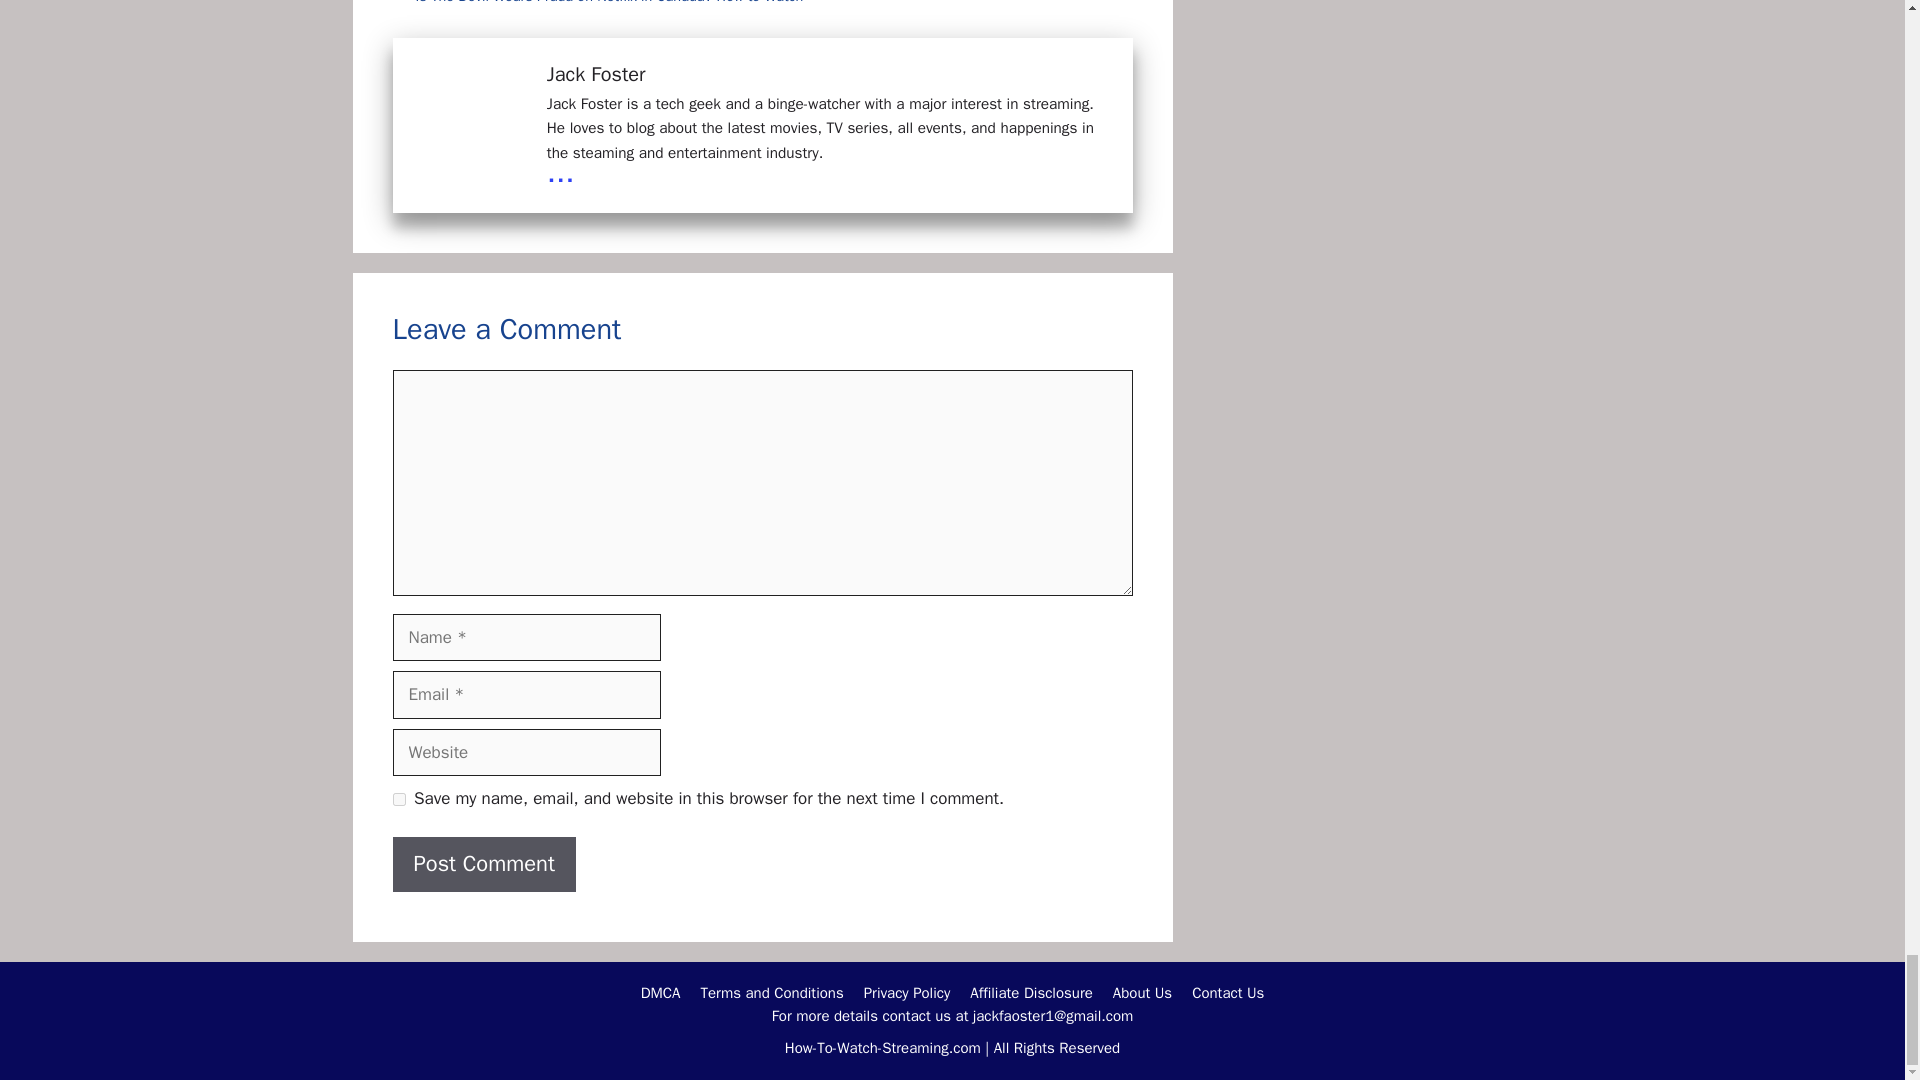  I want to click on Is The Devil Wears Prada on Netflix in Canada? How to Watch, so click(610, 2).